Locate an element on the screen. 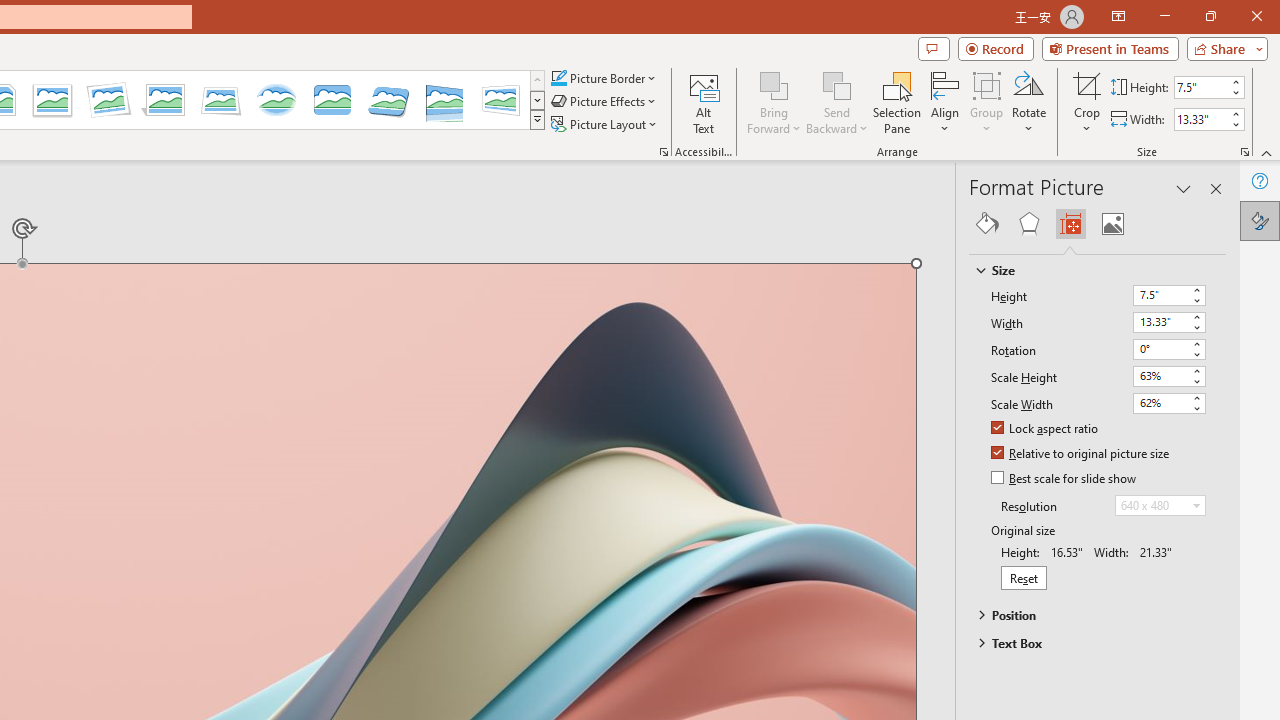 This screenshot has width=1280, height=720. Picture Border Blue, Accent 1 is located at coordinates (558, 78).